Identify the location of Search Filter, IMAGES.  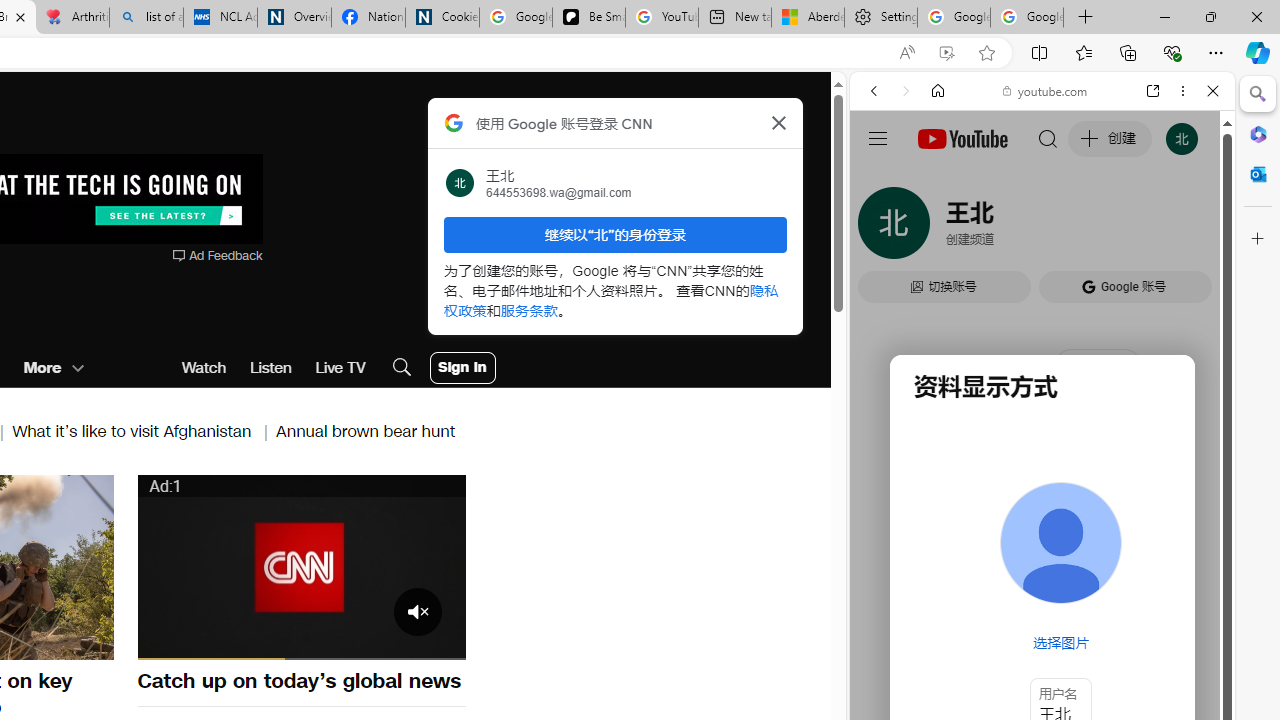
(940, 228).